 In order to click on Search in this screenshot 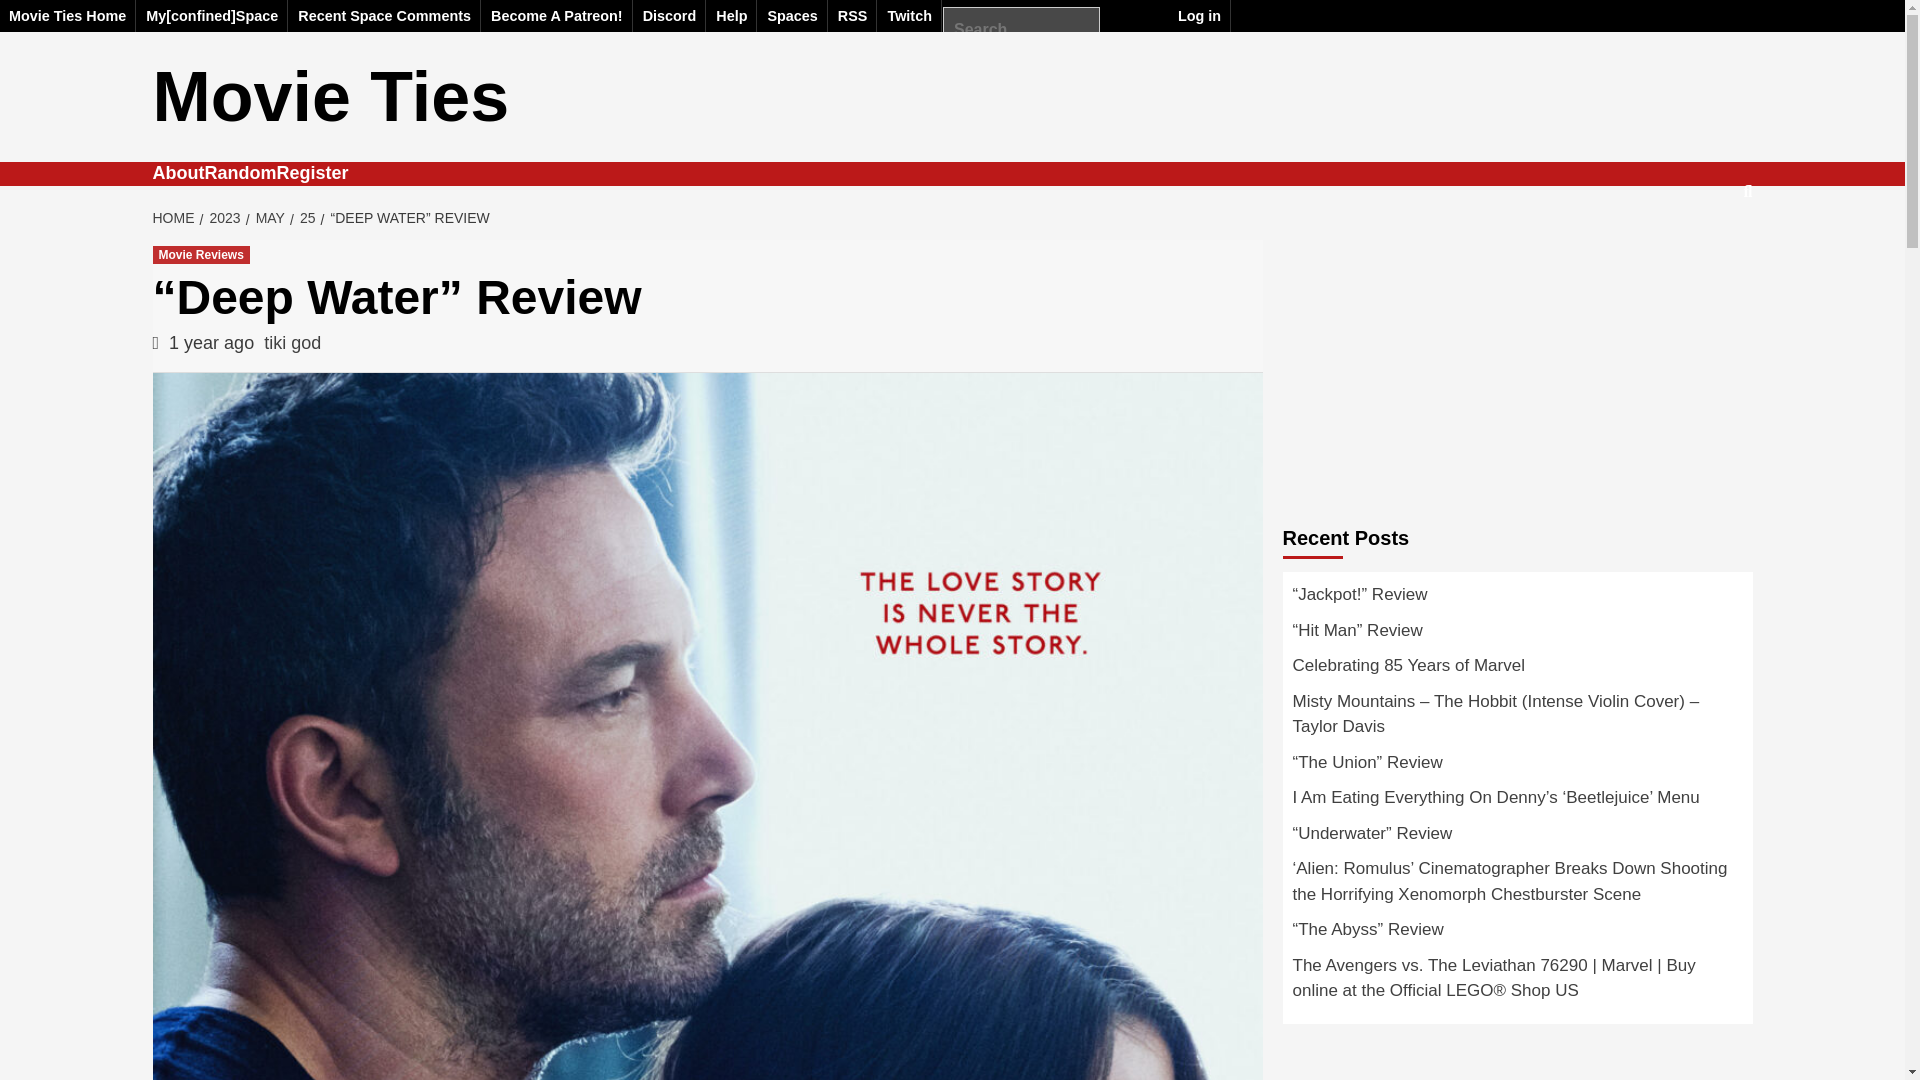, I will do `click(34, 22)`.